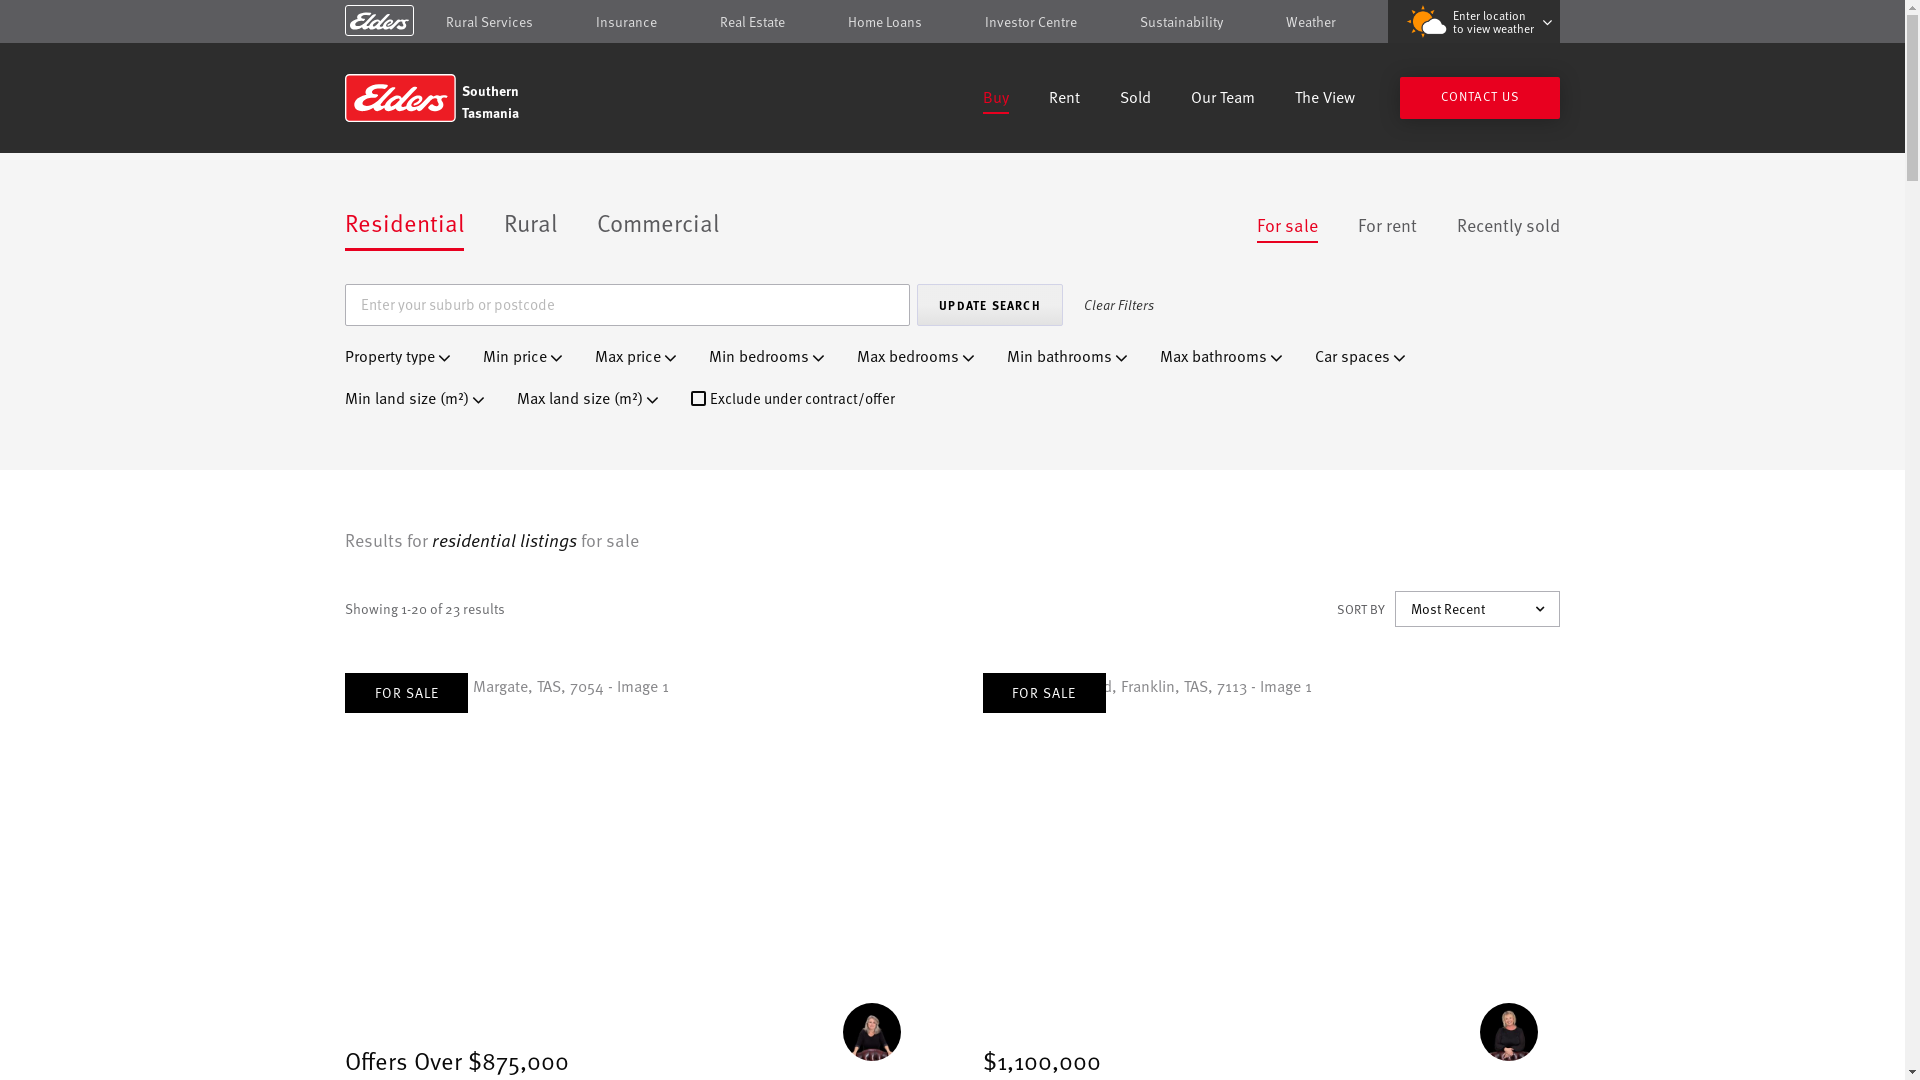 This screenshot has width=1920, height=1080. What do you see at coordinates (1311, 22) in the screenshot?
I see `Weather` at bounding box center [1311, 22].